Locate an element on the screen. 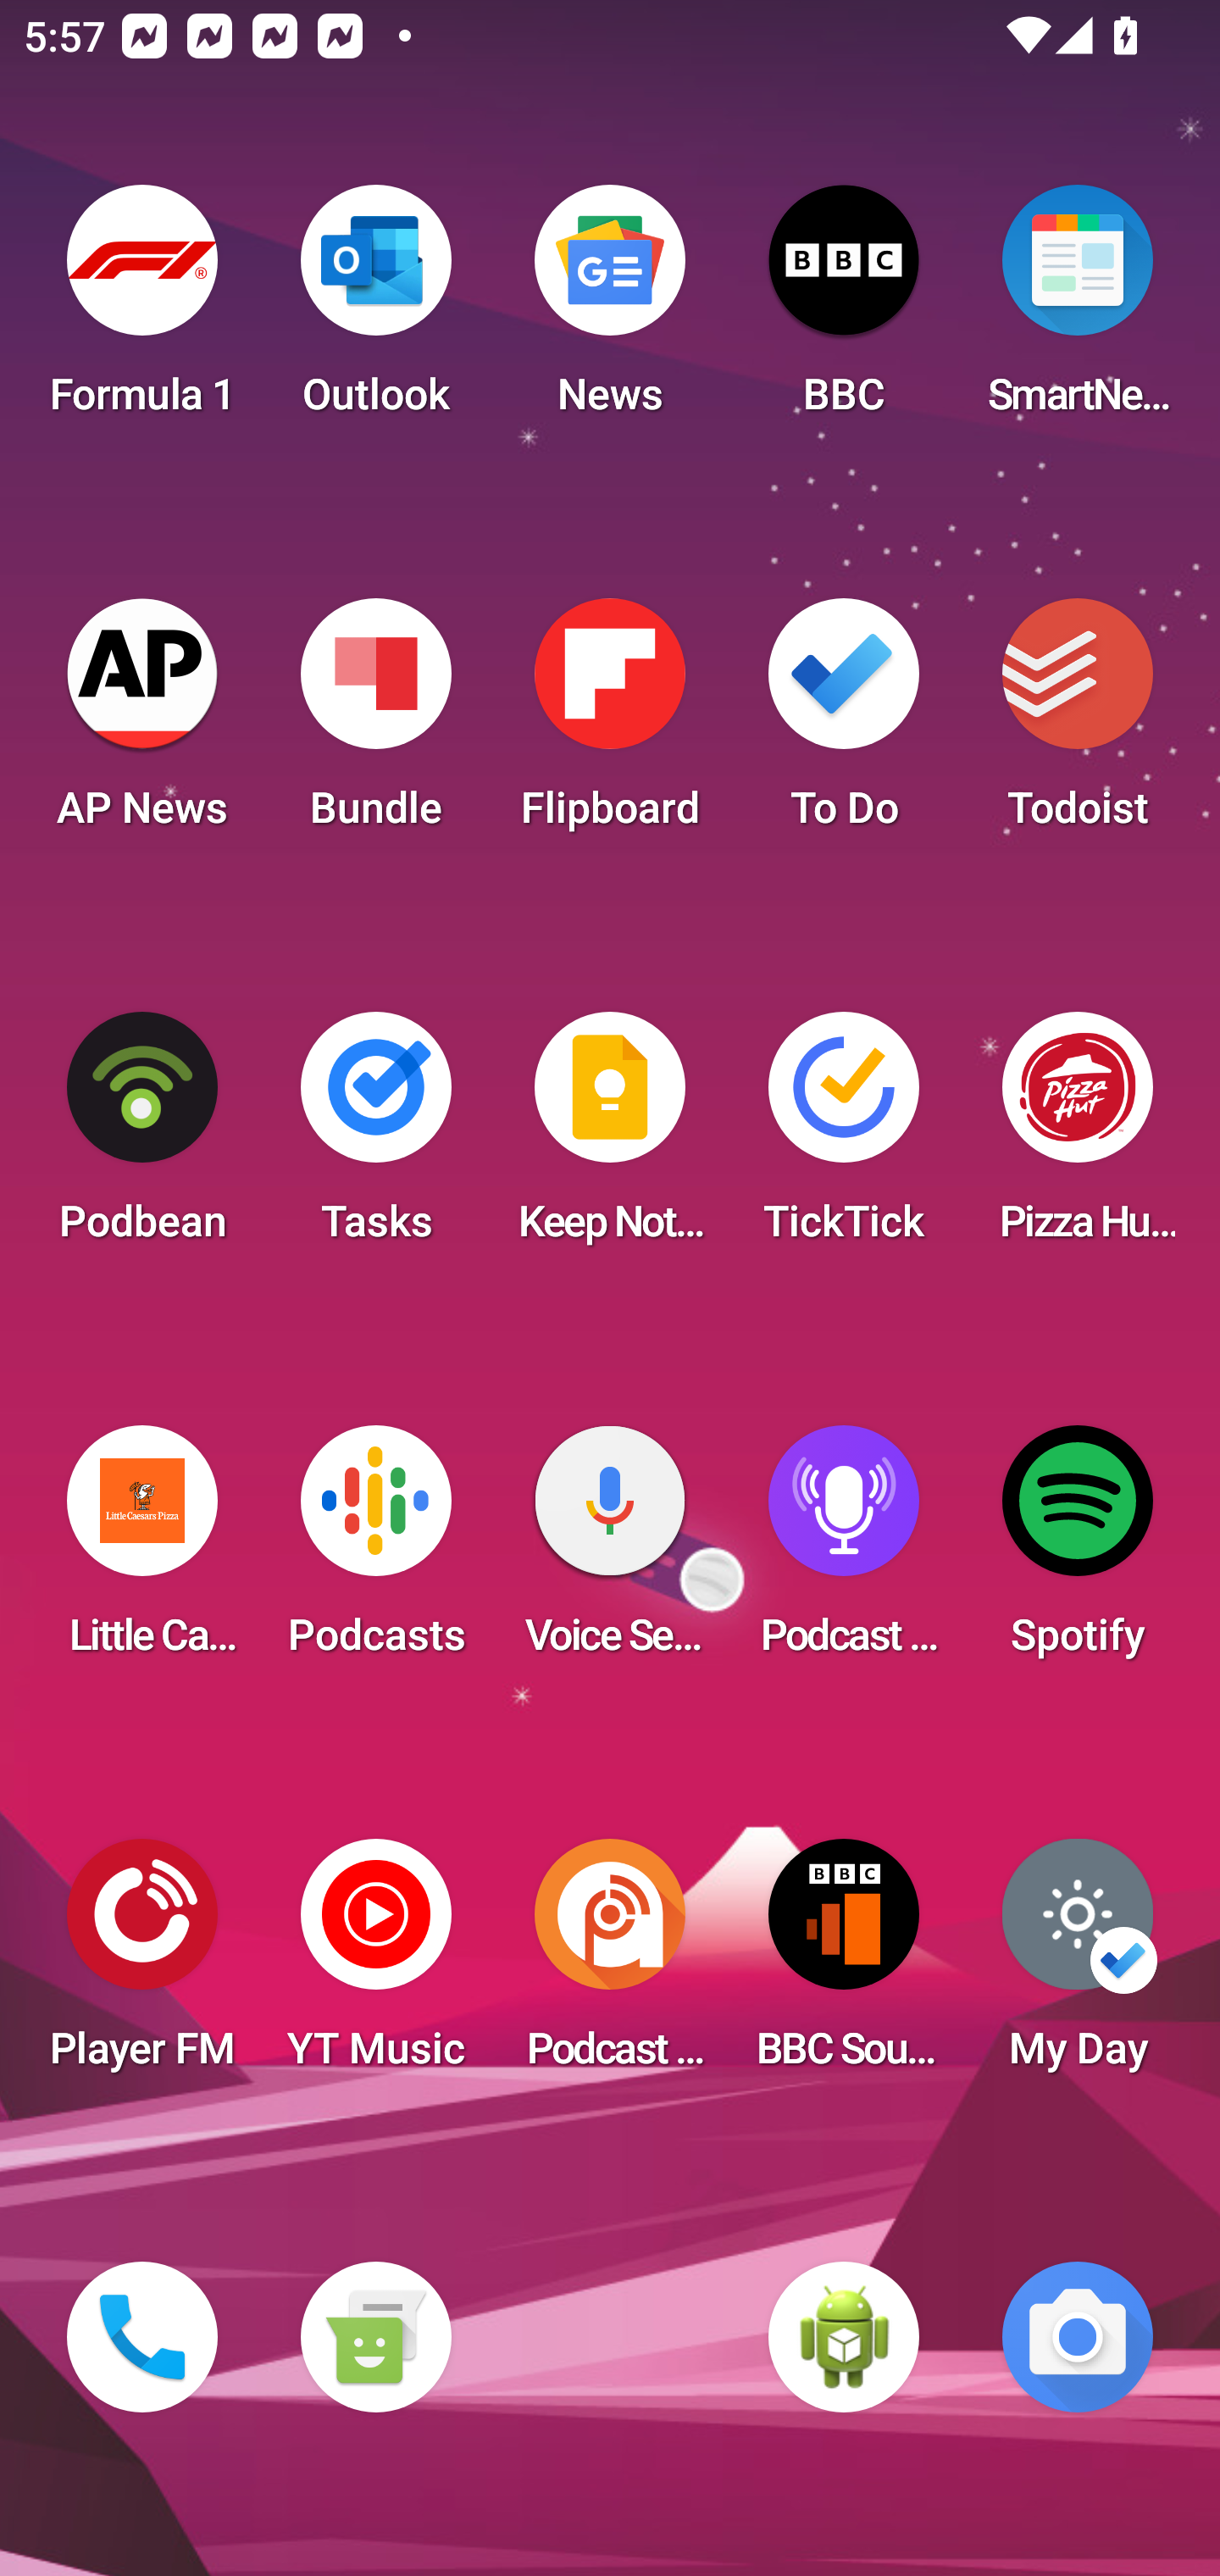 The image size is (1220, 2576). Podcast Addict is located at coordinates (610, 1964).